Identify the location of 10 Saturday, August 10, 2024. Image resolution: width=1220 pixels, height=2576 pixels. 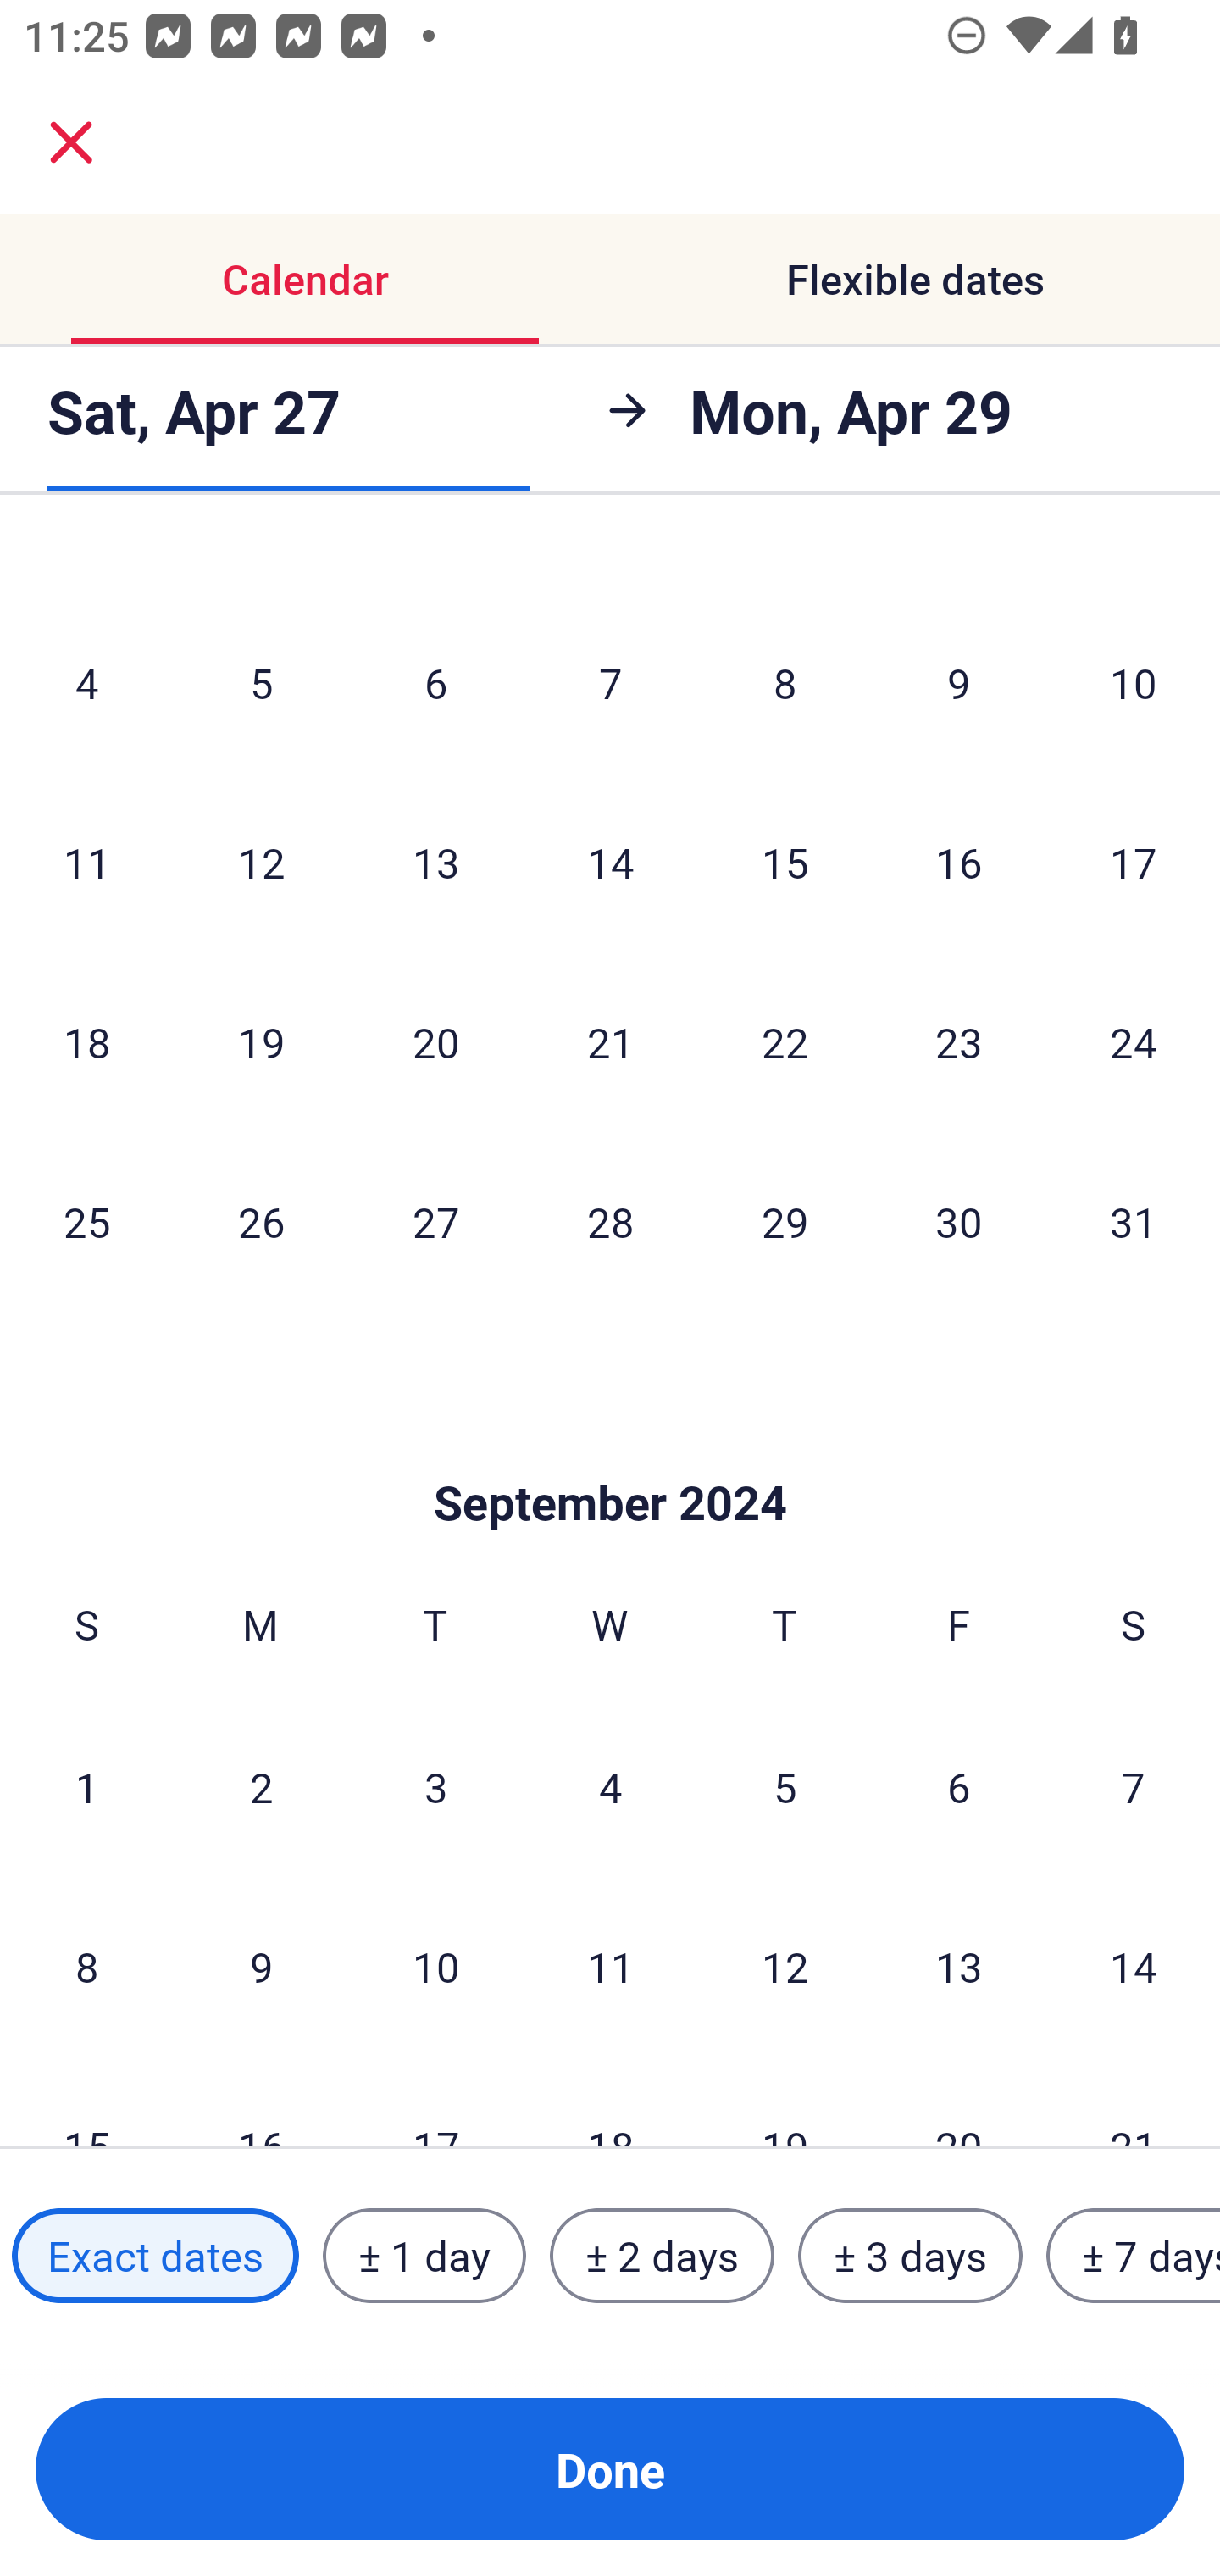
(1134, 682).